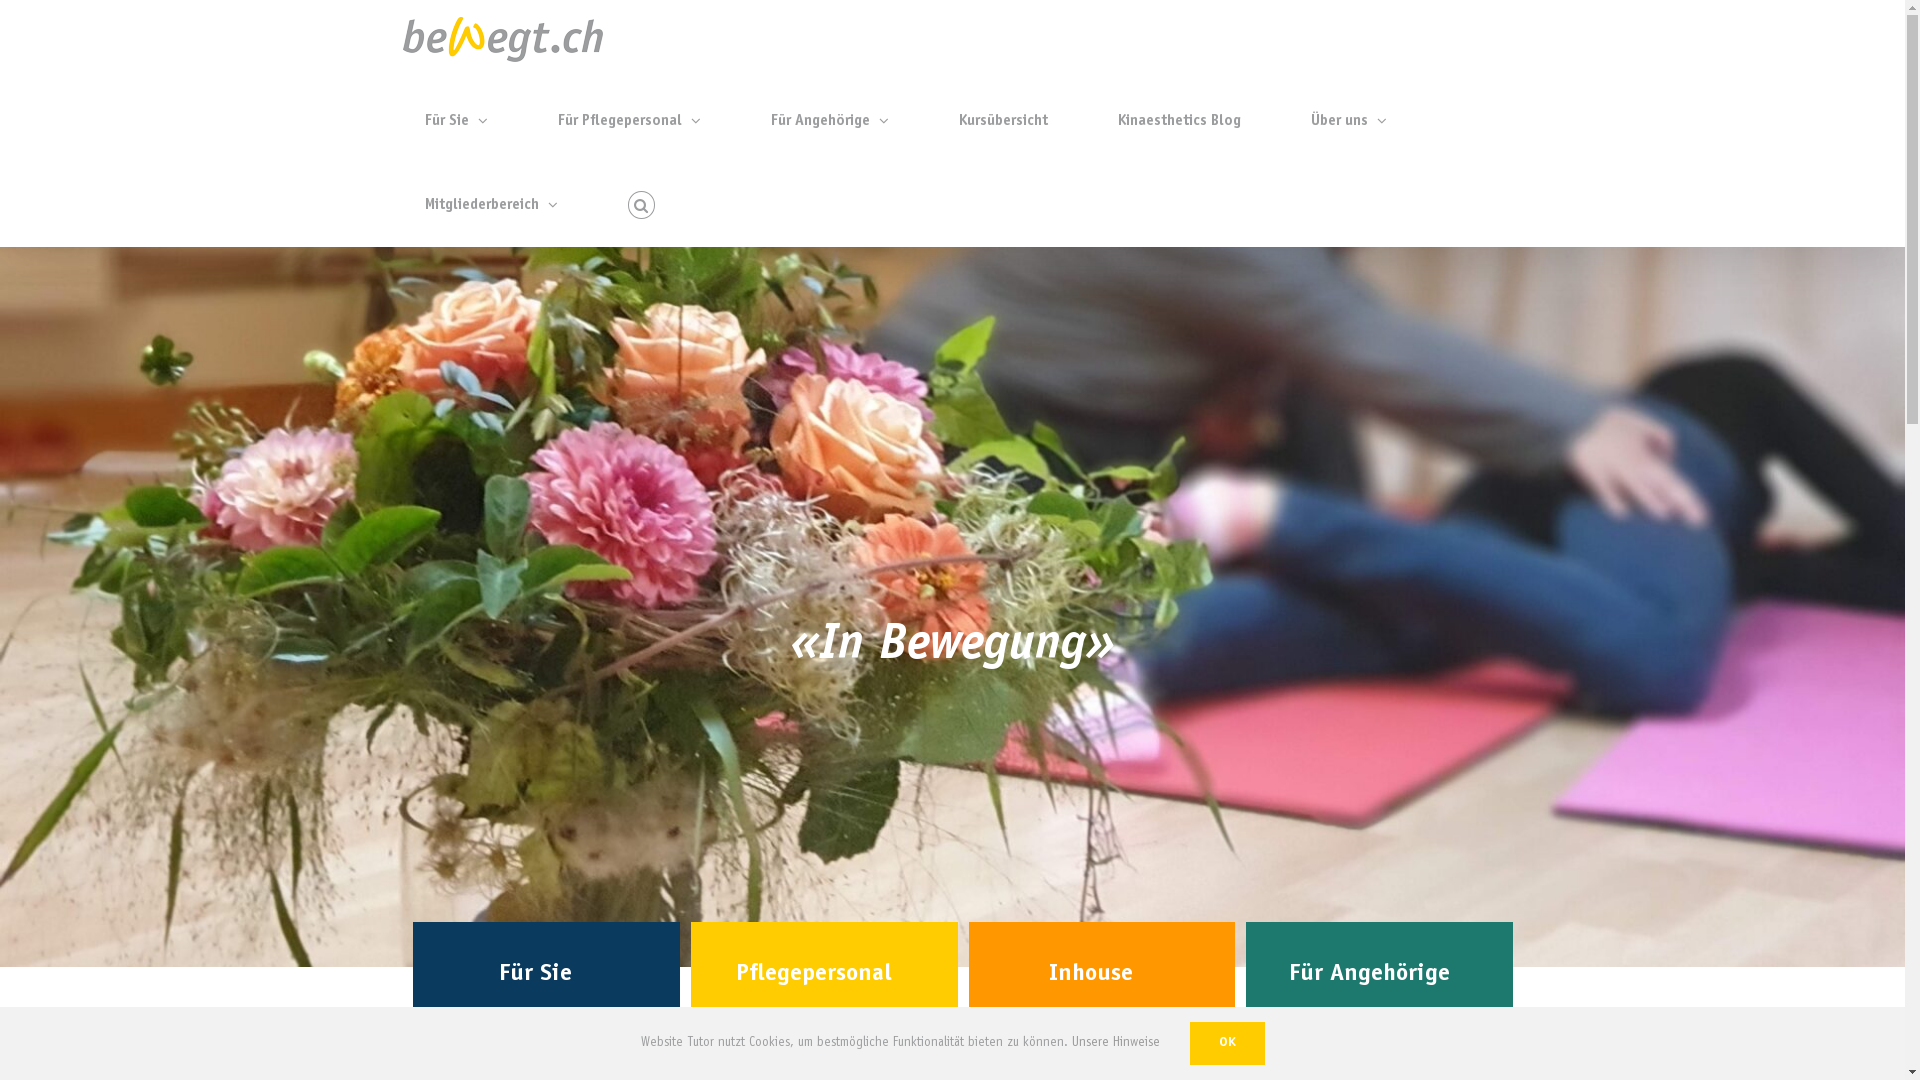 The height and width of the screenshot is (1080, 1920). I want to click on Search, so click(642, 205).